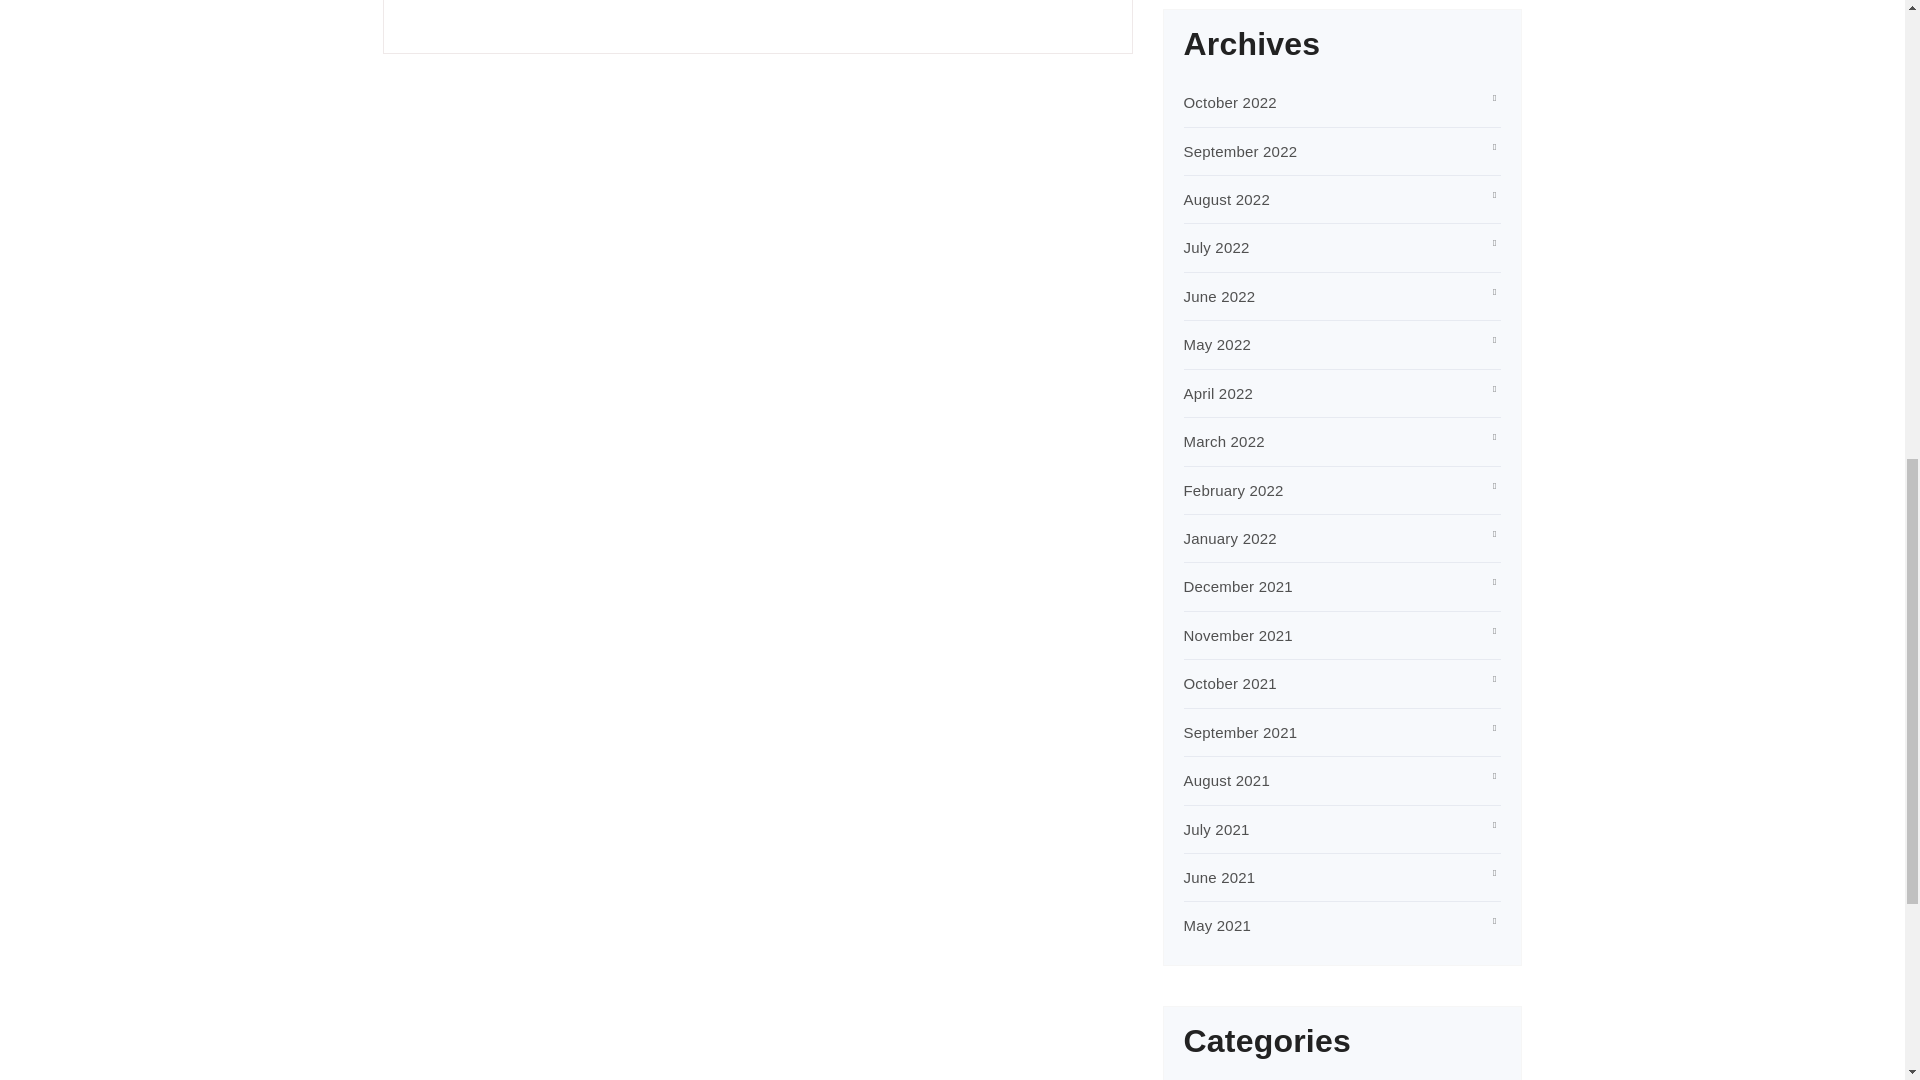 The width and height of the screenshot is (1920, 1080). Describe the element at coordinates (1226, 200) in the screenshot. I see `August 2022` at that location.